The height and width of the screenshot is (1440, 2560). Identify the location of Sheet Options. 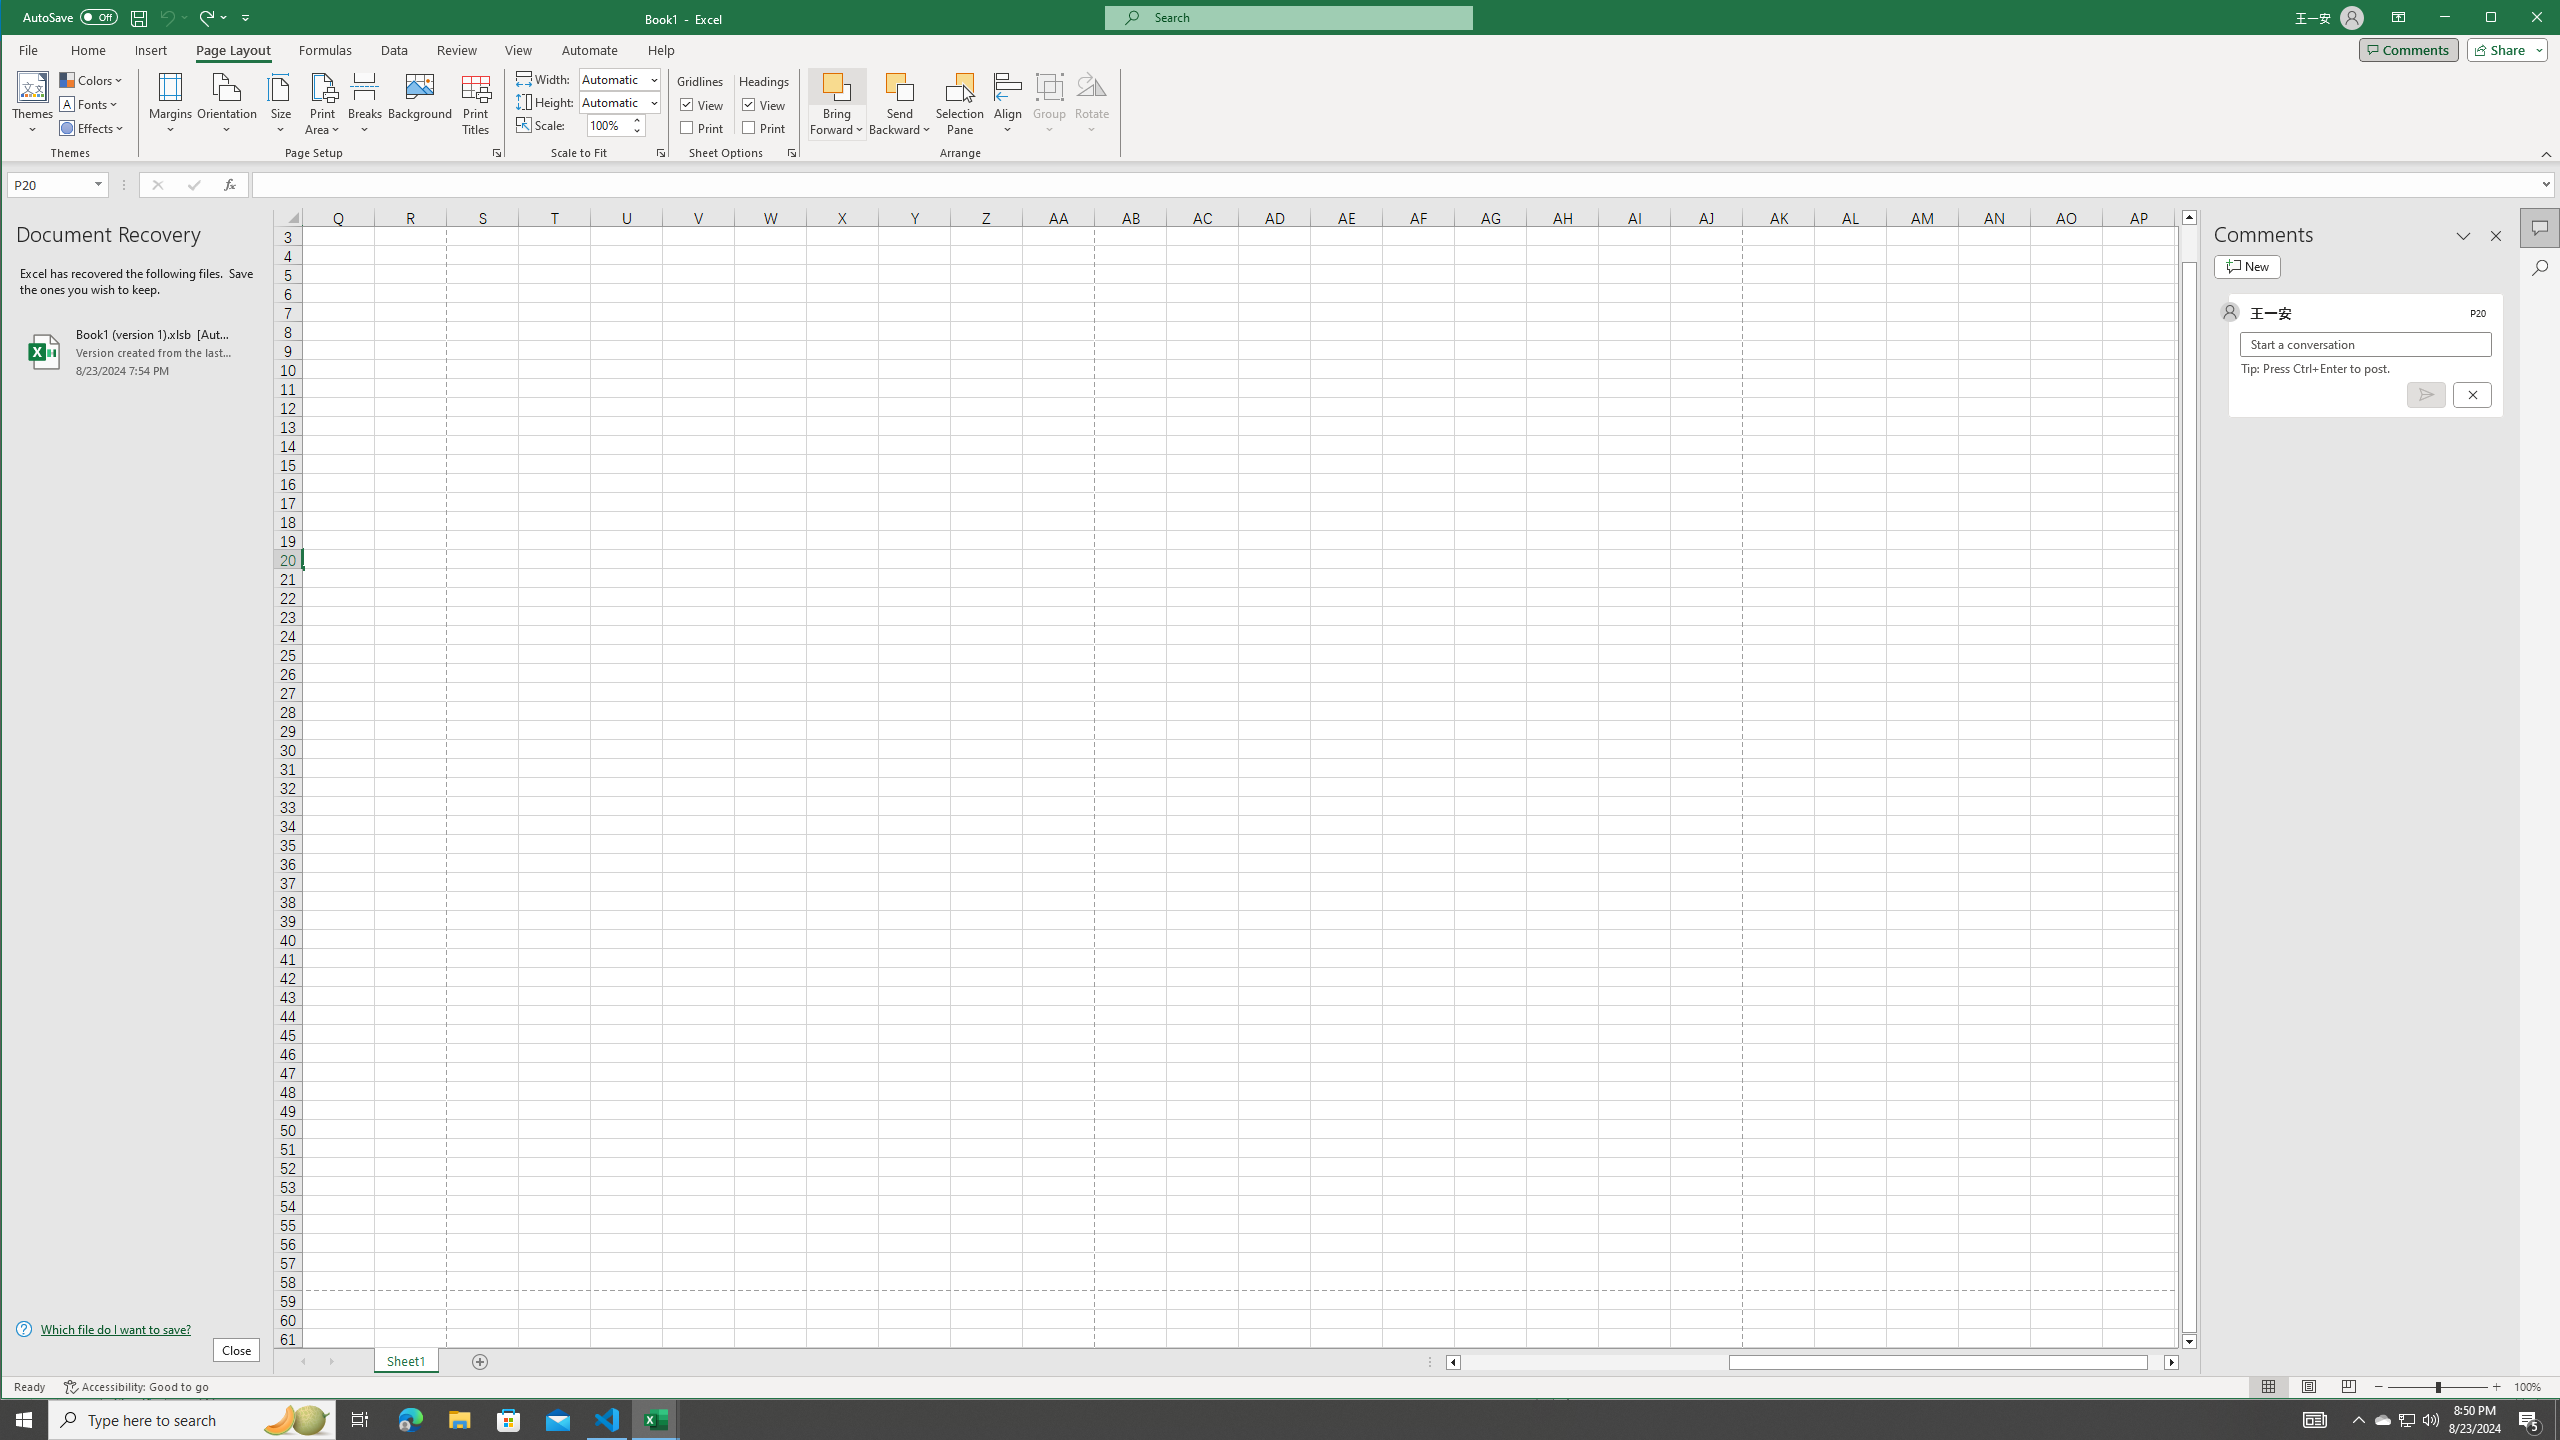
(790, 153).